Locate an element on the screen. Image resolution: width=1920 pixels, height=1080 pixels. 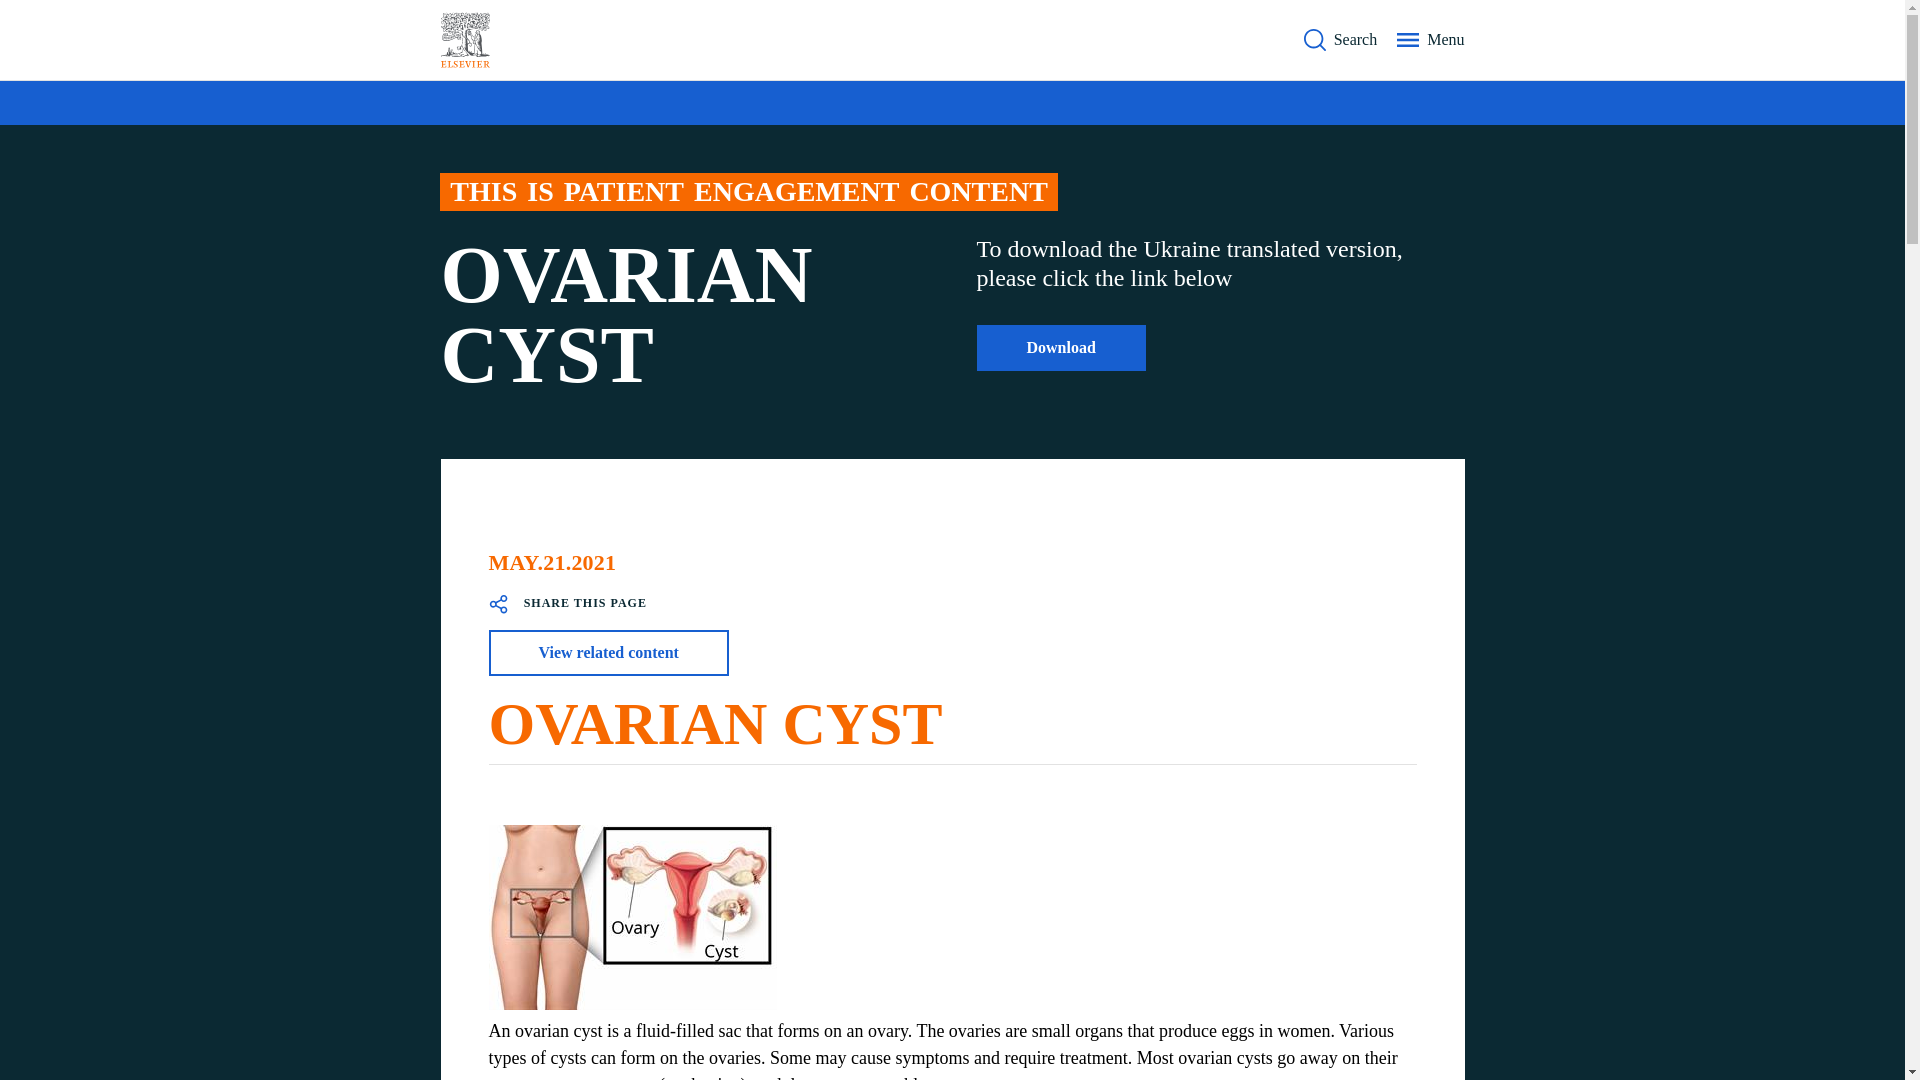
Download is located at coordinates (1060, 348).